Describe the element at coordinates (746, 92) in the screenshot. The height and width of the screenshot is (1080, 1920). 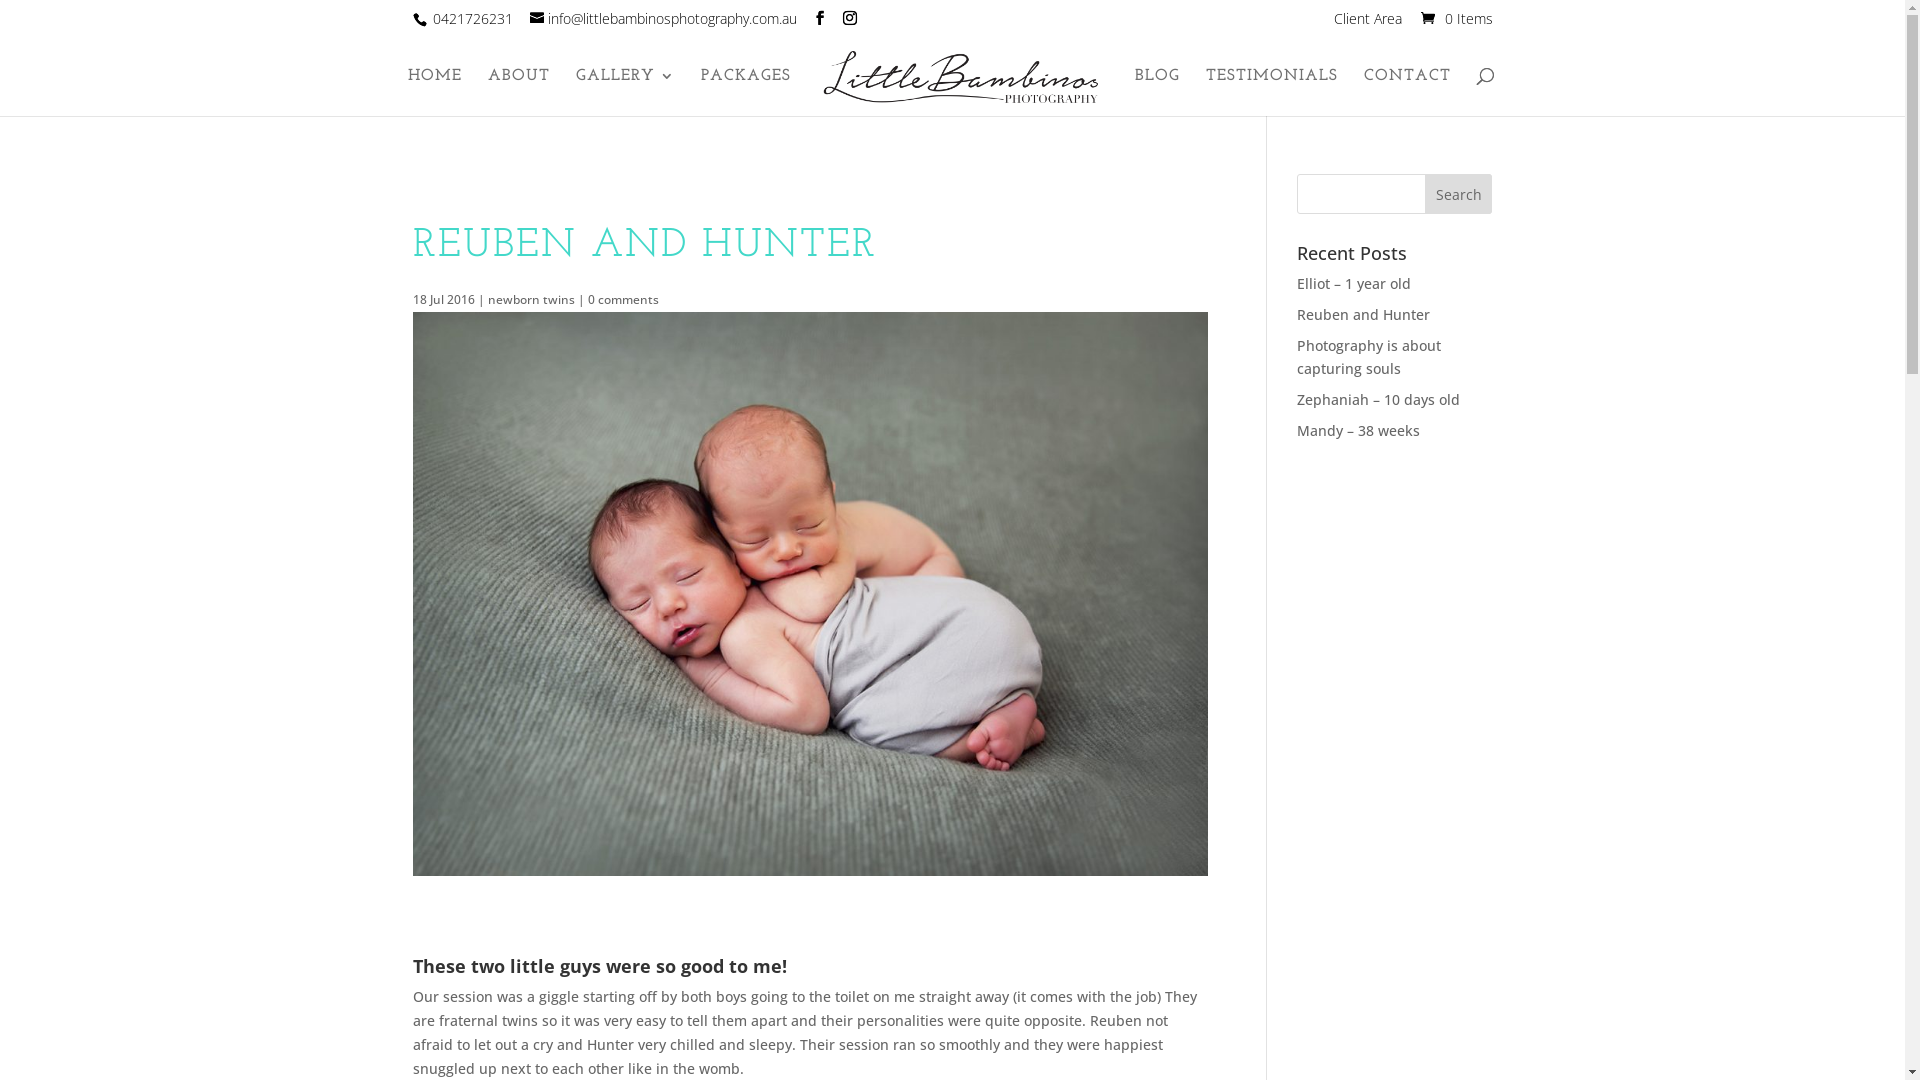
I see `PACKAGES` at that location.